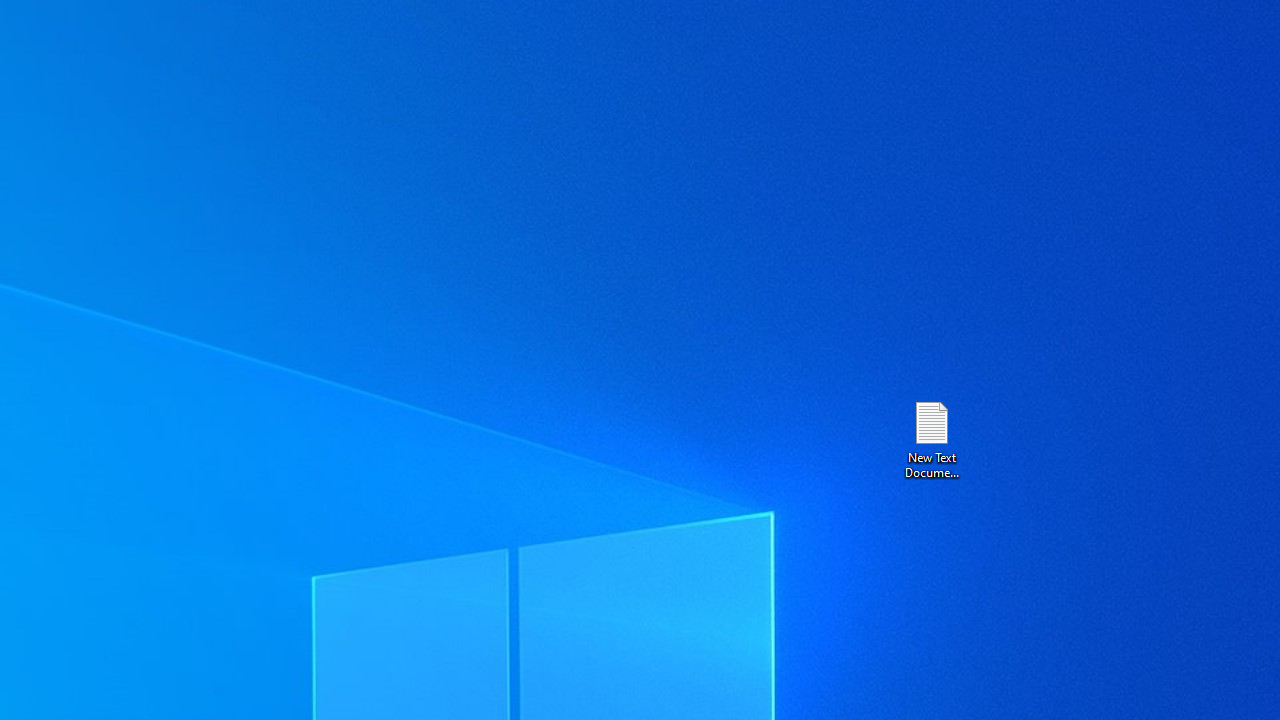 This screenshot has height=720, width=1280. What do you see at coordinates (931, 438) in the screenshot?
I see `New Text Document (2)` at bounding box center [931, 438].